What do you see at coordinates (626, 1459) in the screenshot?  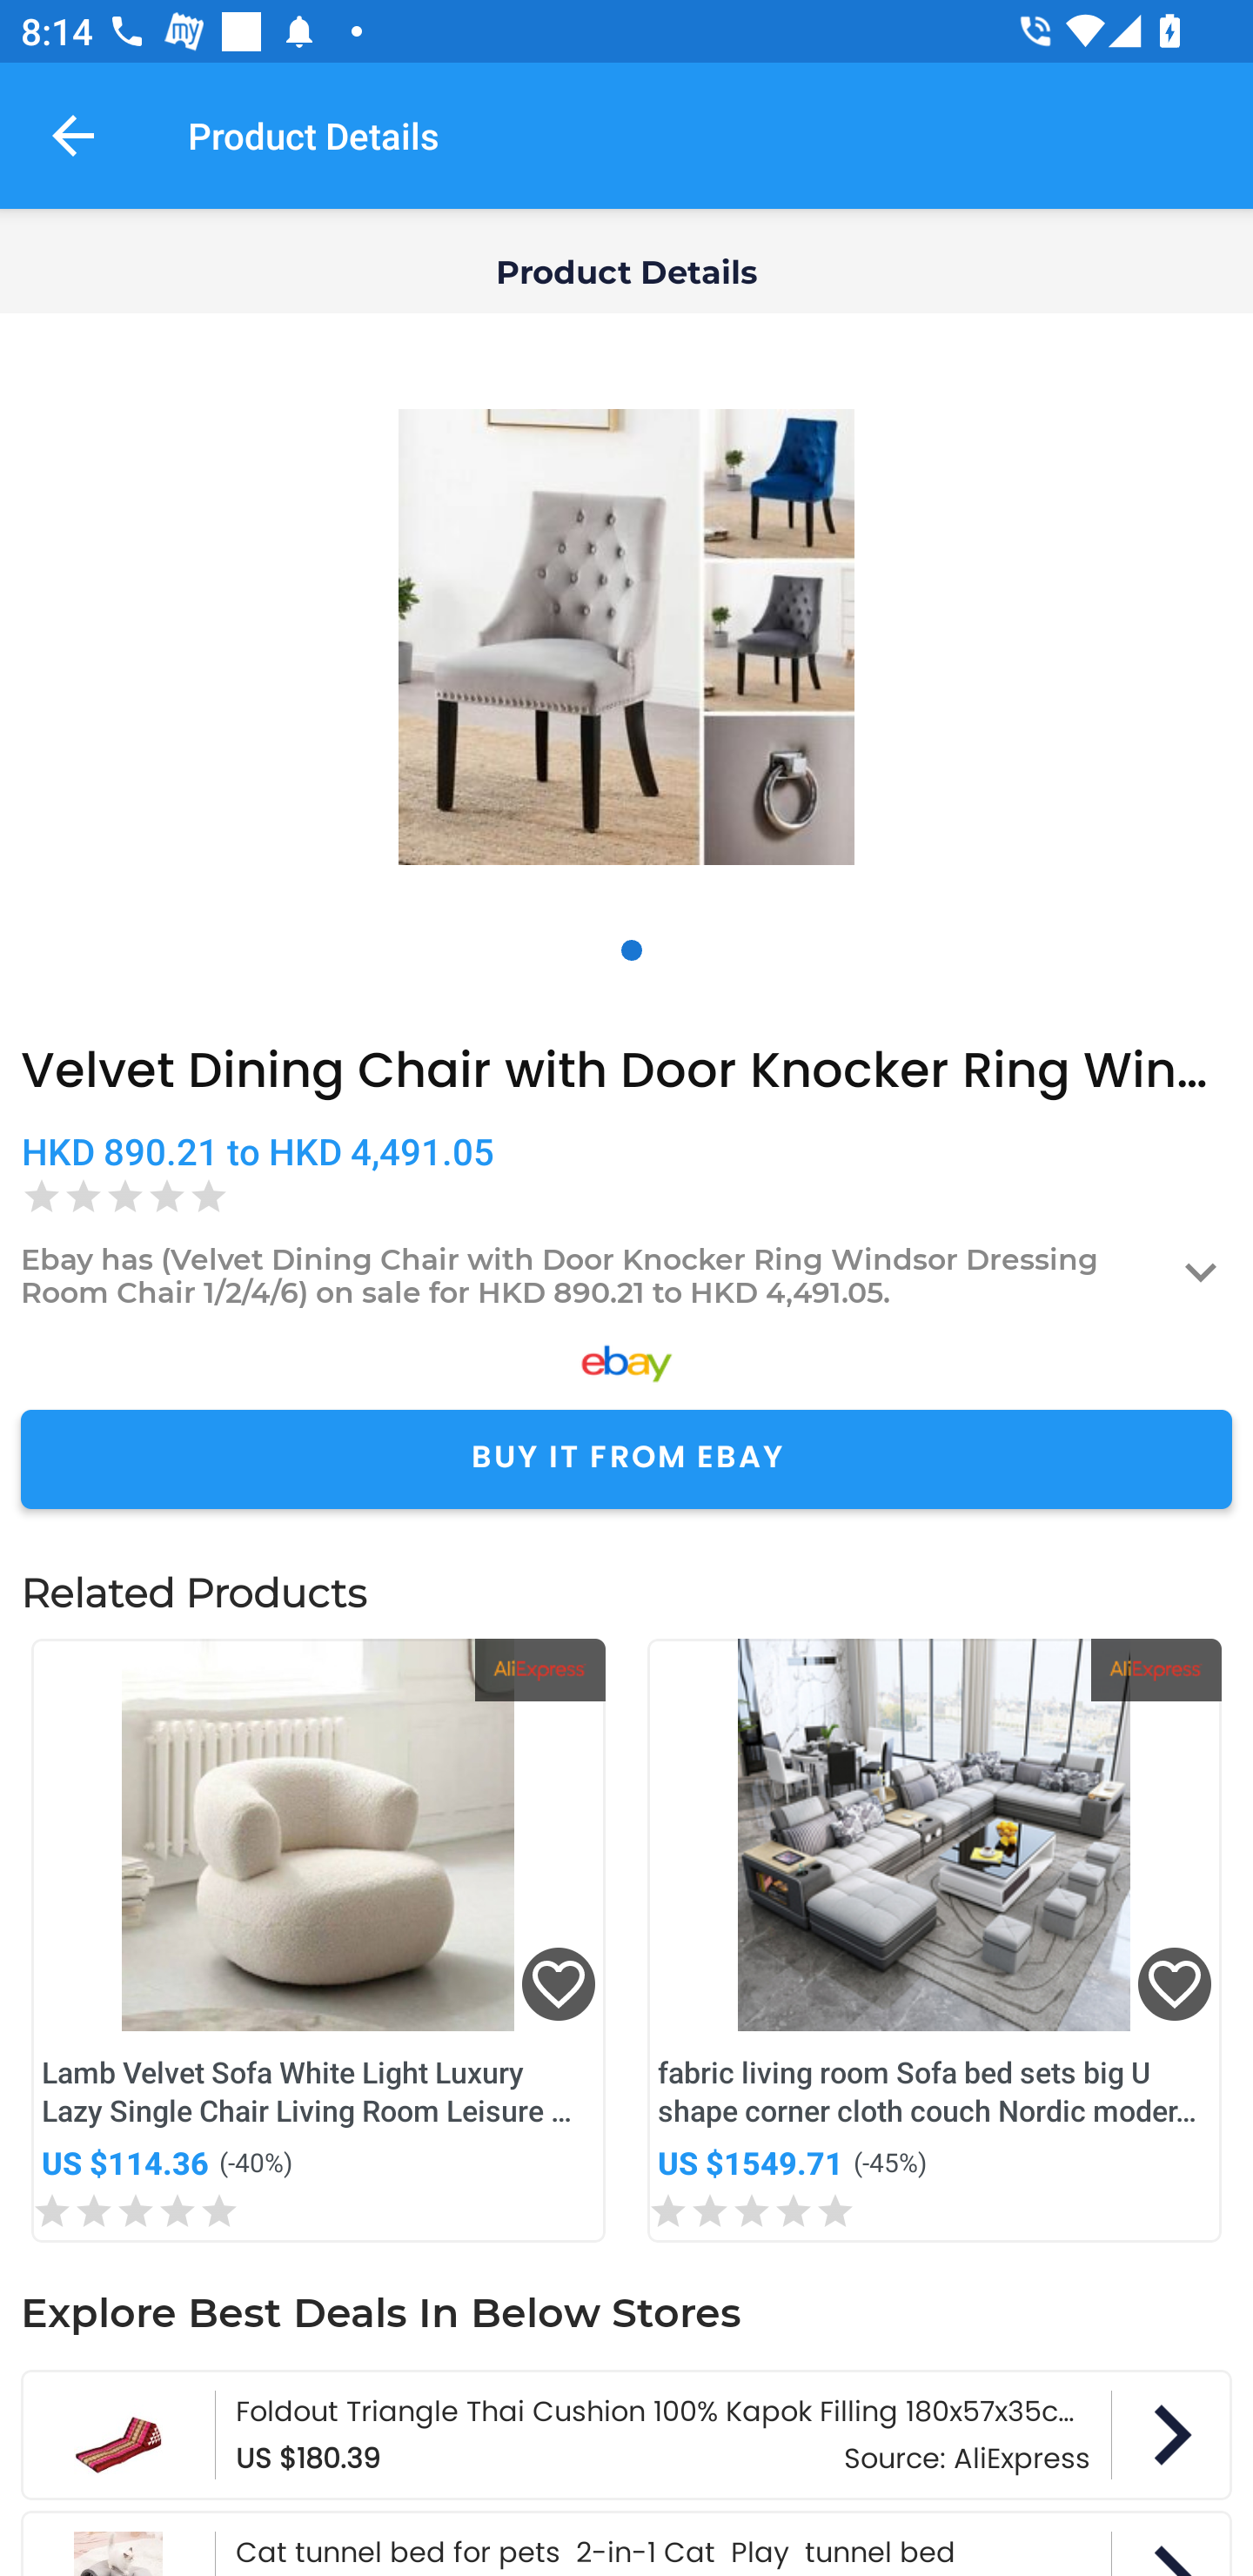 I see `BUY IT FROM EBAY` at bounding box center [626, 1459].